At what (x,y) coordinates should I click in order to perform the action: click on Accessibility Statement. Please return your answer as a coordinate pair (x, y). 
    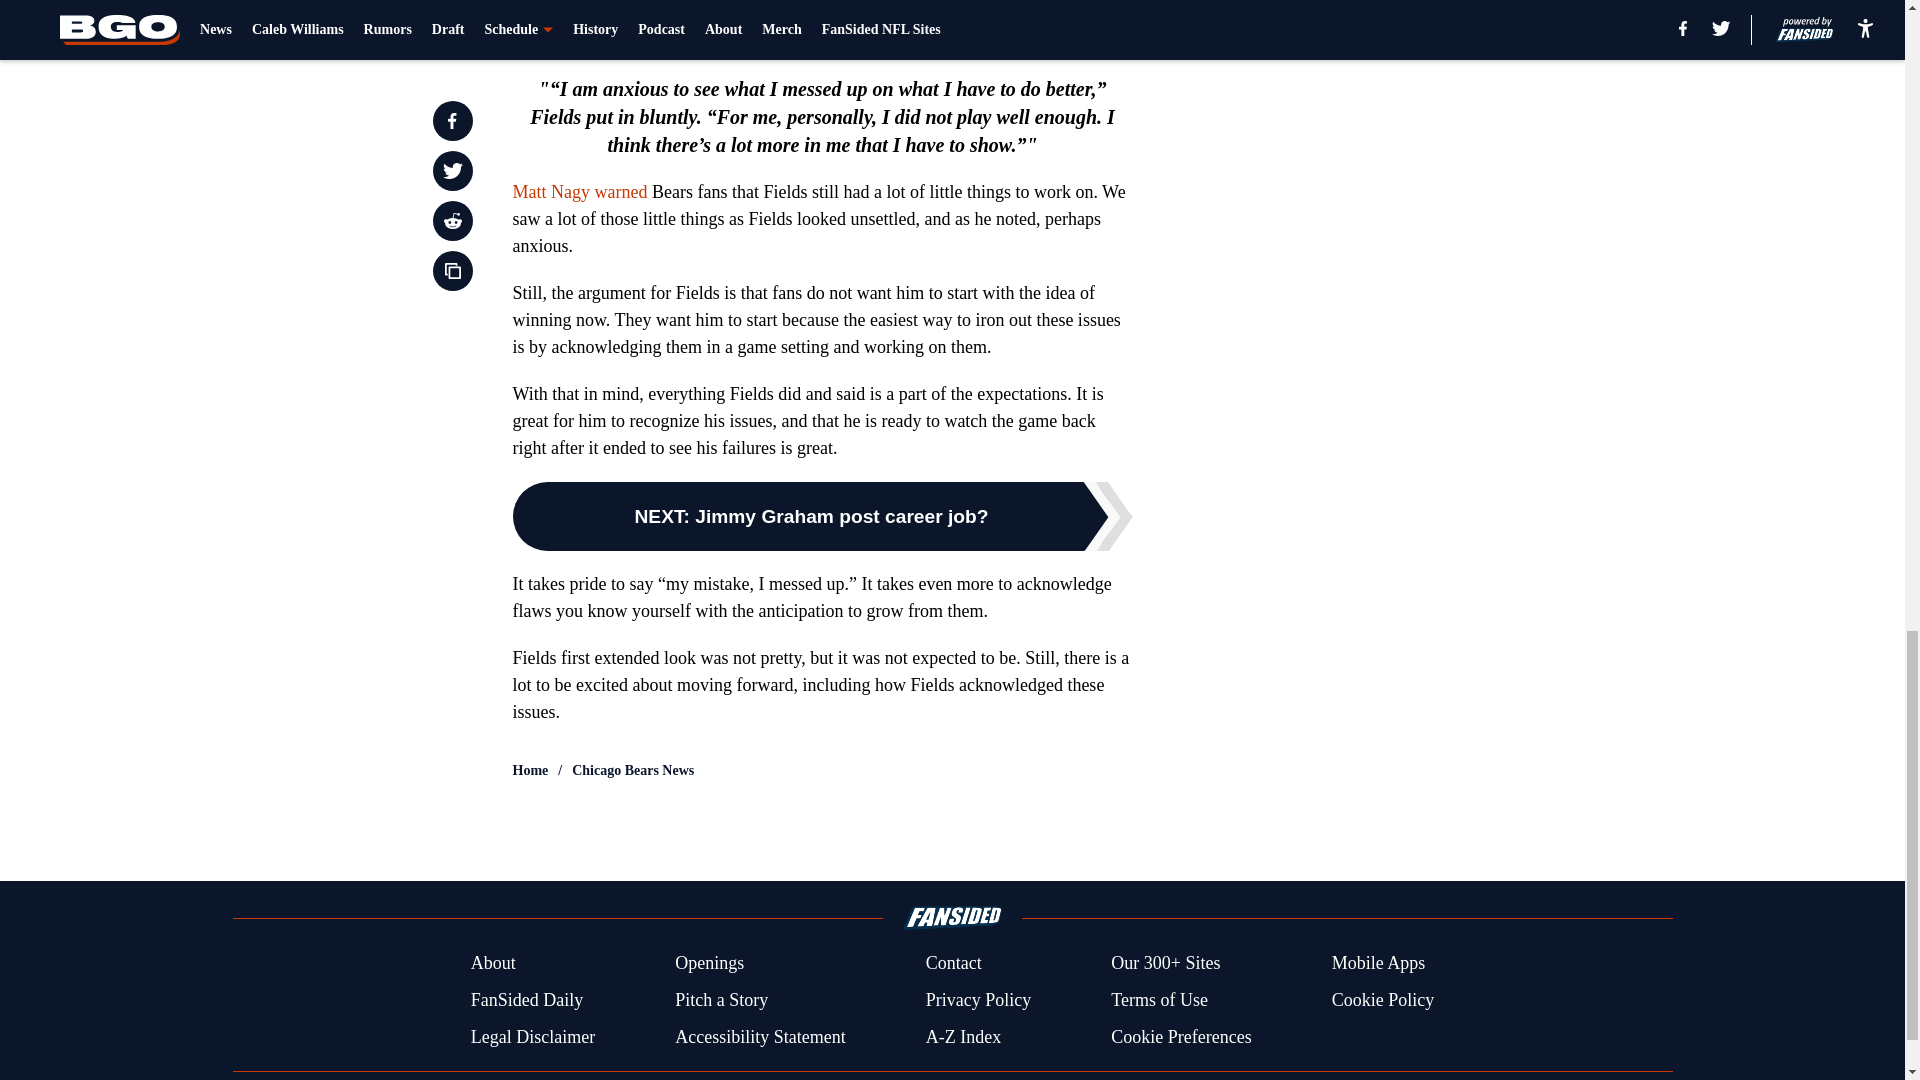
    Looking at the image, I should click on (760, 1036).